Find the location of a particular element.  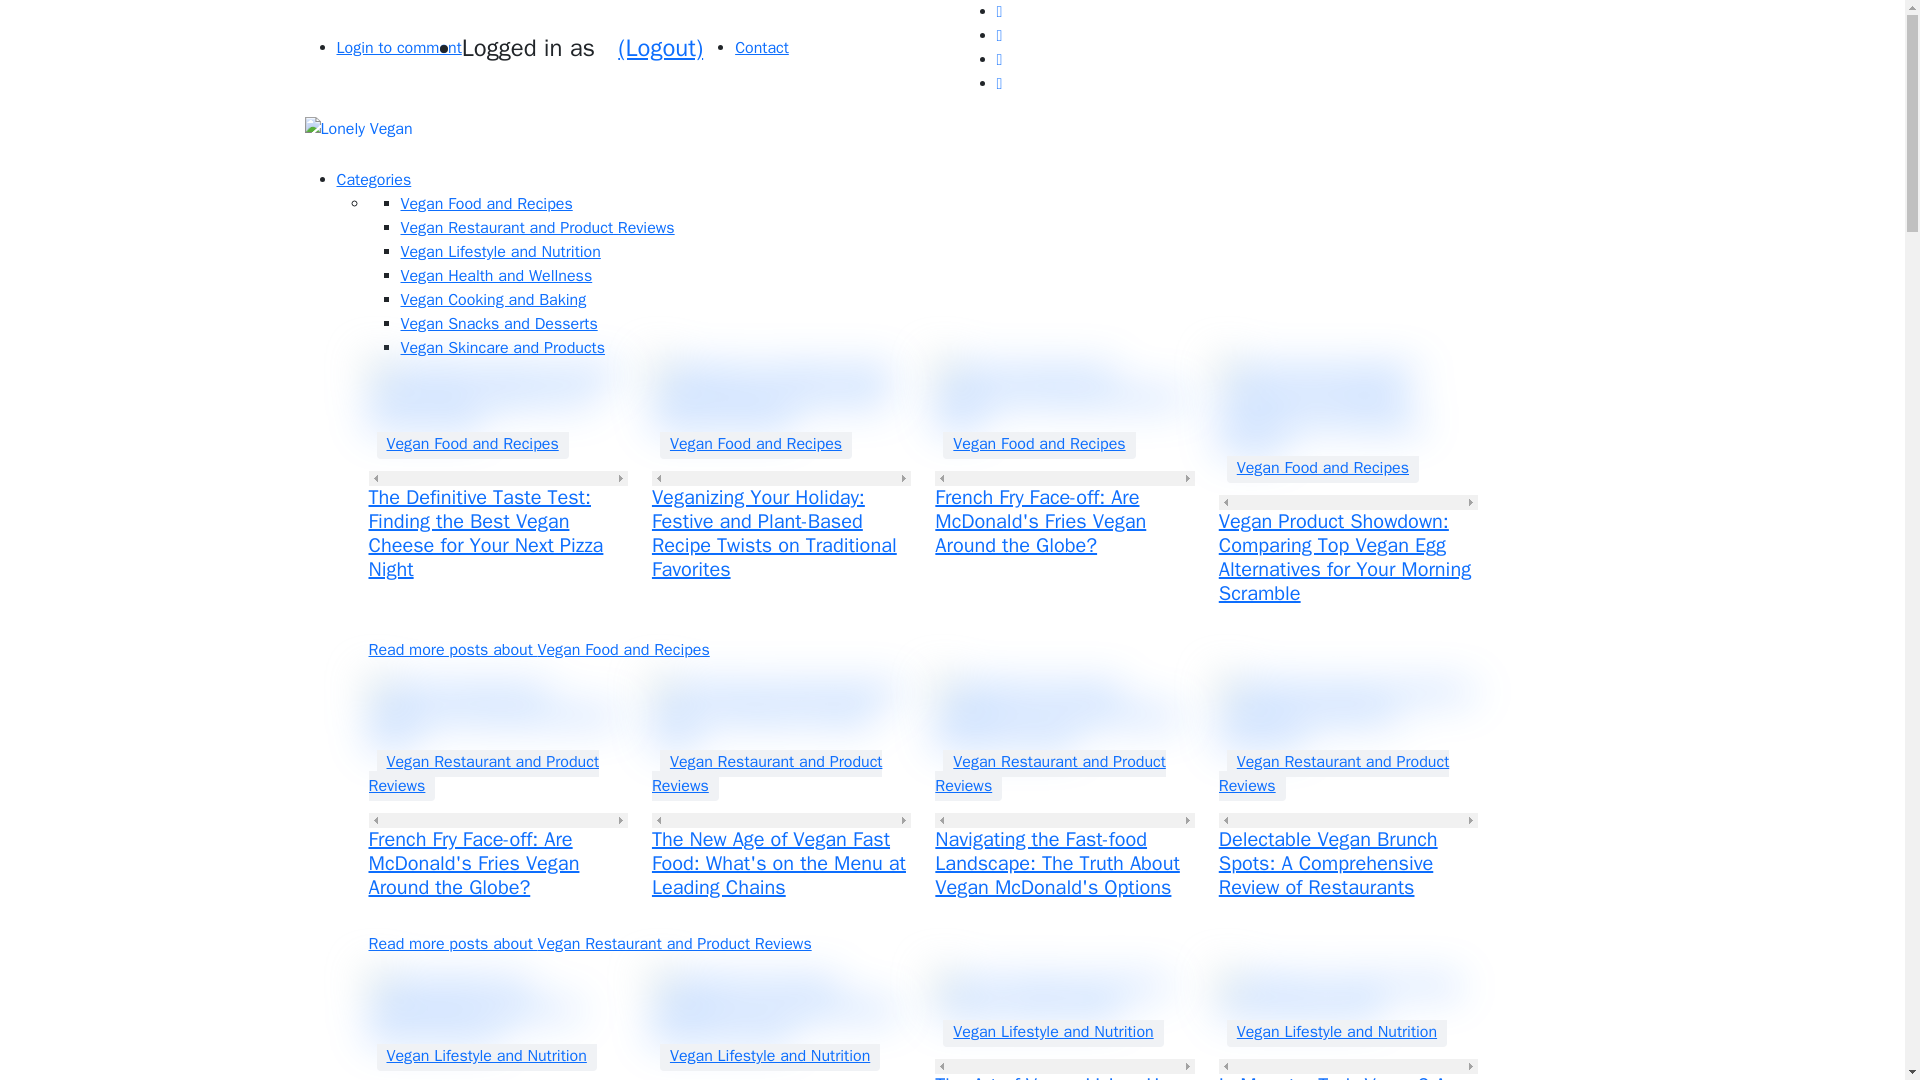

Vegan Cooking and Baking is located at coordinates (492, 300).